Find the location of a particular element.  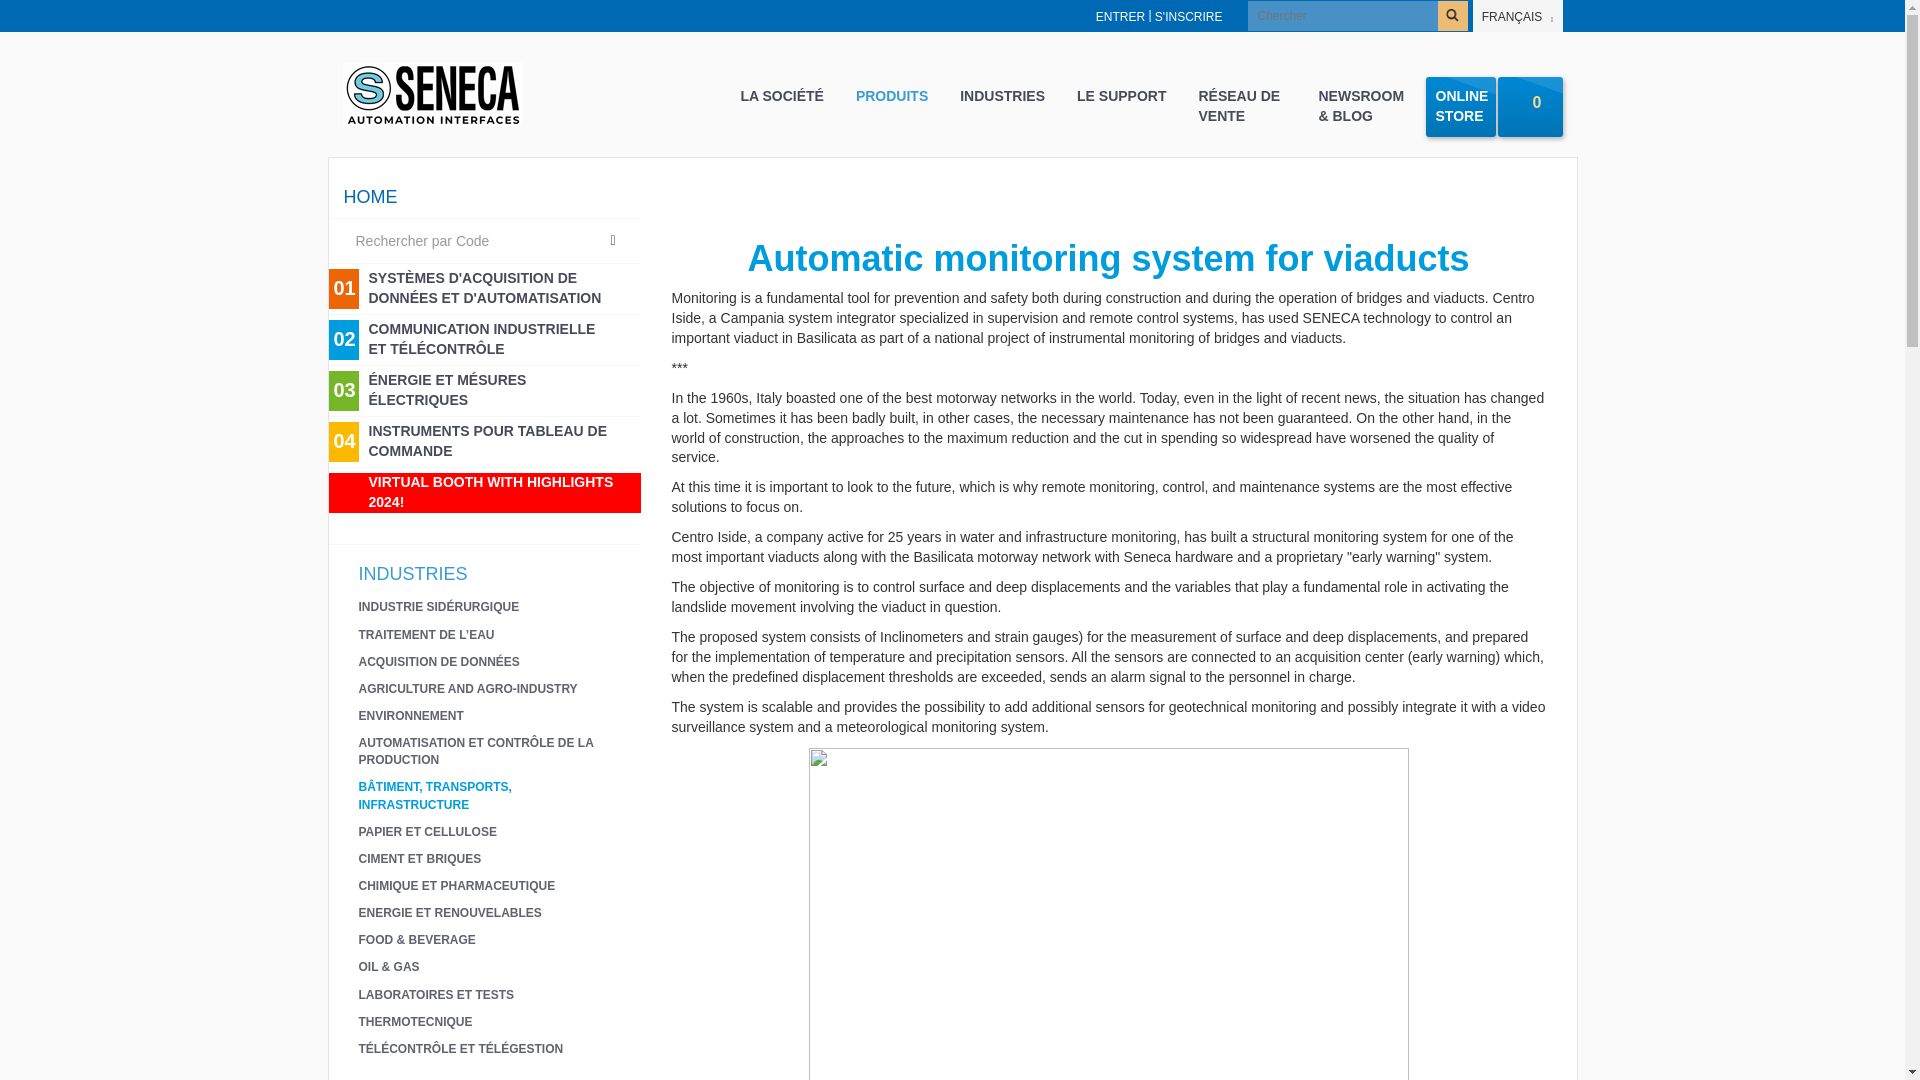

PRODUITS is located at coordinates (891, 96).